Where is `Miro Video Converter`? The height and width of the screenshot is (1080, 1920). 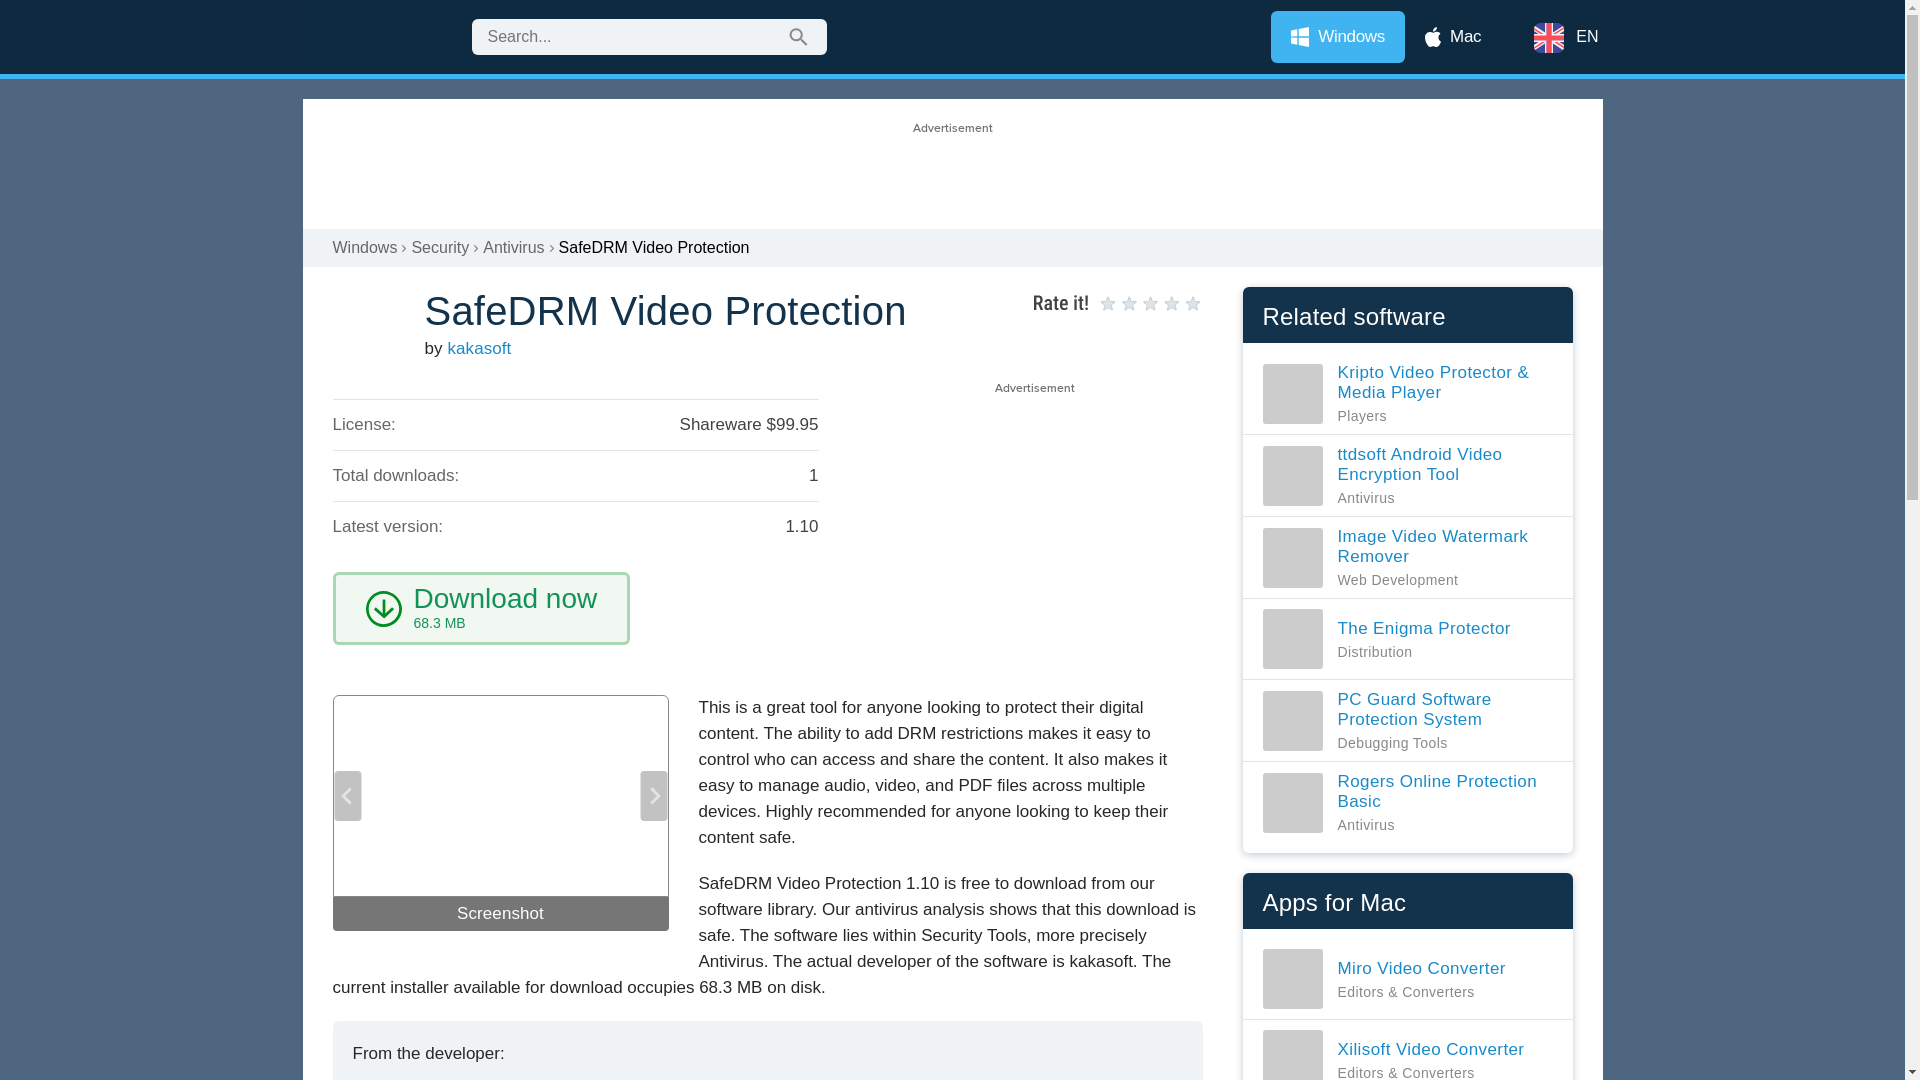
Miro Video Converter is located at coordinates (1119, 303).